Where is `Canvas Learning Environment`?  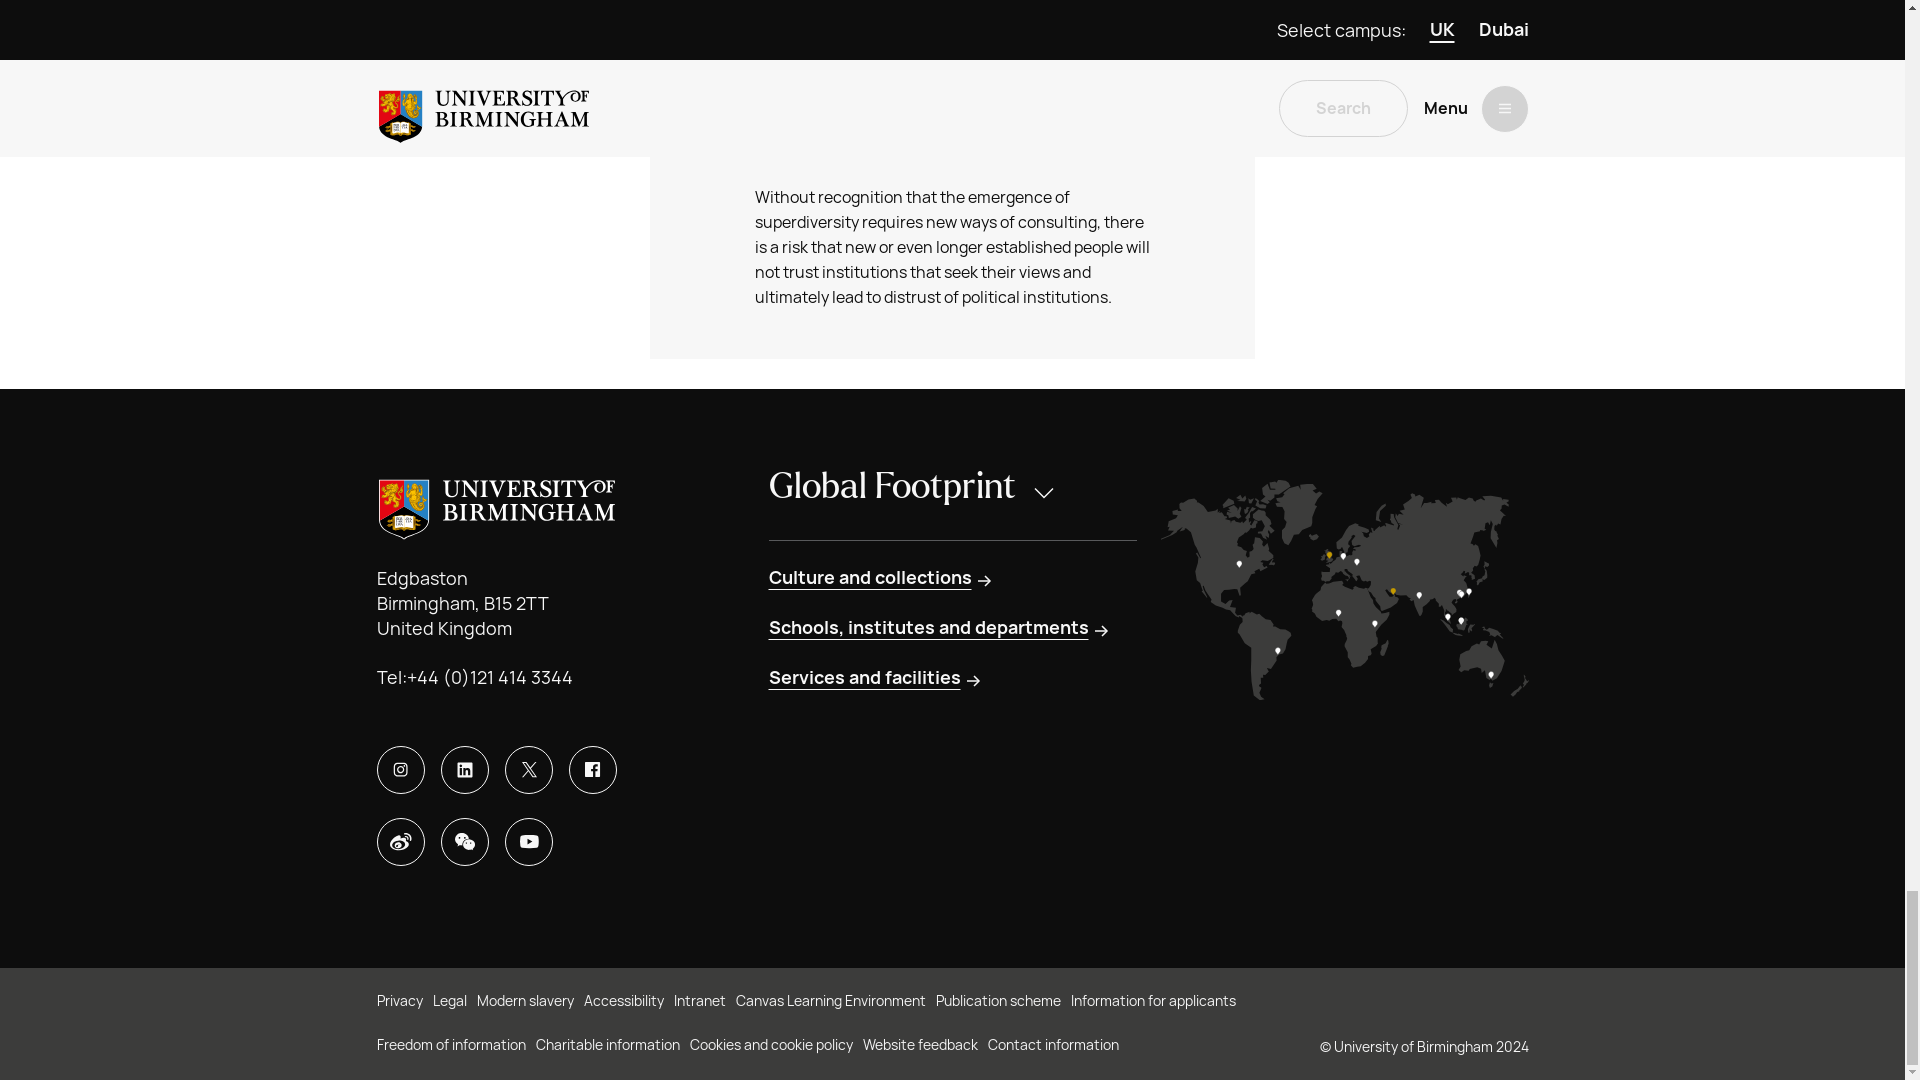 Canvas Learning Environment is located at coordinates (830, 1002).